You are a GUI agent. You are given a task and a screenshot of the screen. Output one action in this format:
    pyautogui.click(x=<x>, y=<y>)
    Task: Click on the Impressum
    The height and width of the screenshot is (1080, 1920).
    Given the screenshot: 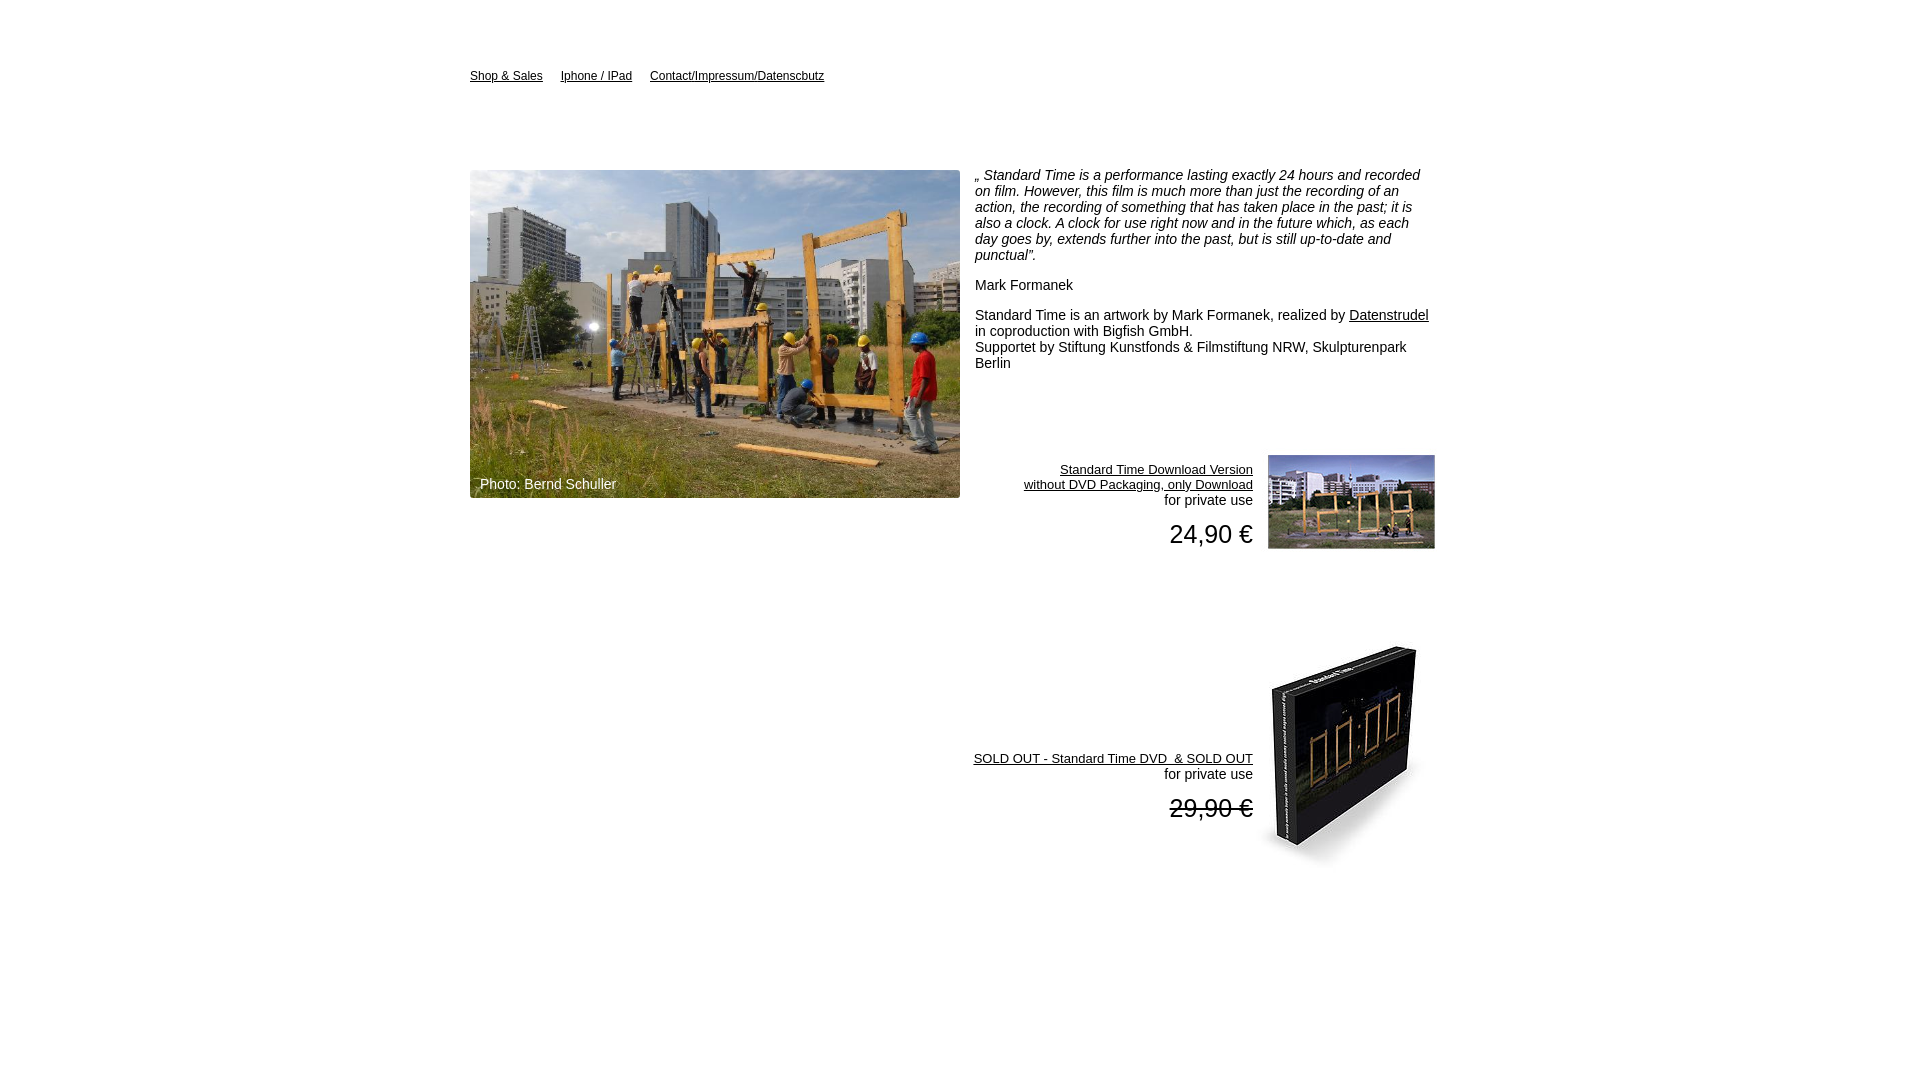 What is the action you would take?
    pyautogui.click(x=724, y=76)
    